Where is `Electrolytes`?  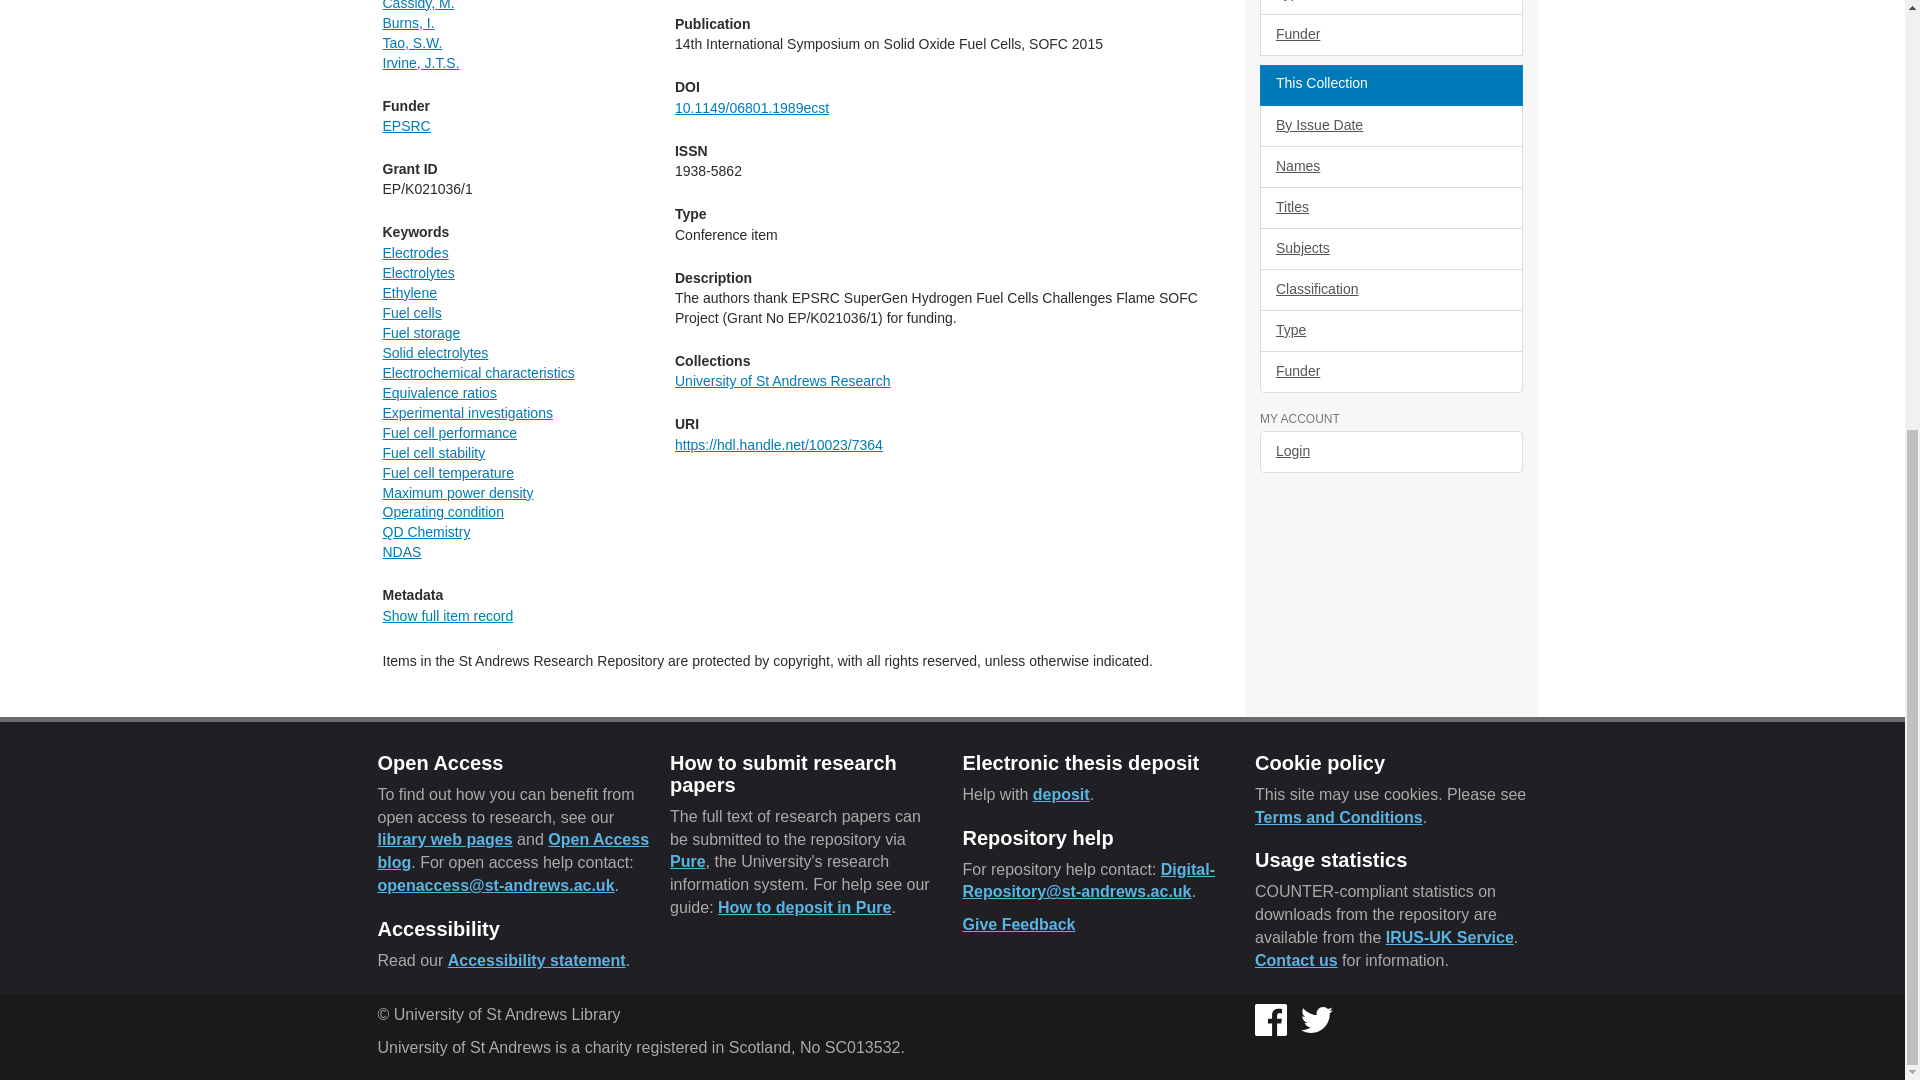 Electrolytes is located at coordinates (418, 272).